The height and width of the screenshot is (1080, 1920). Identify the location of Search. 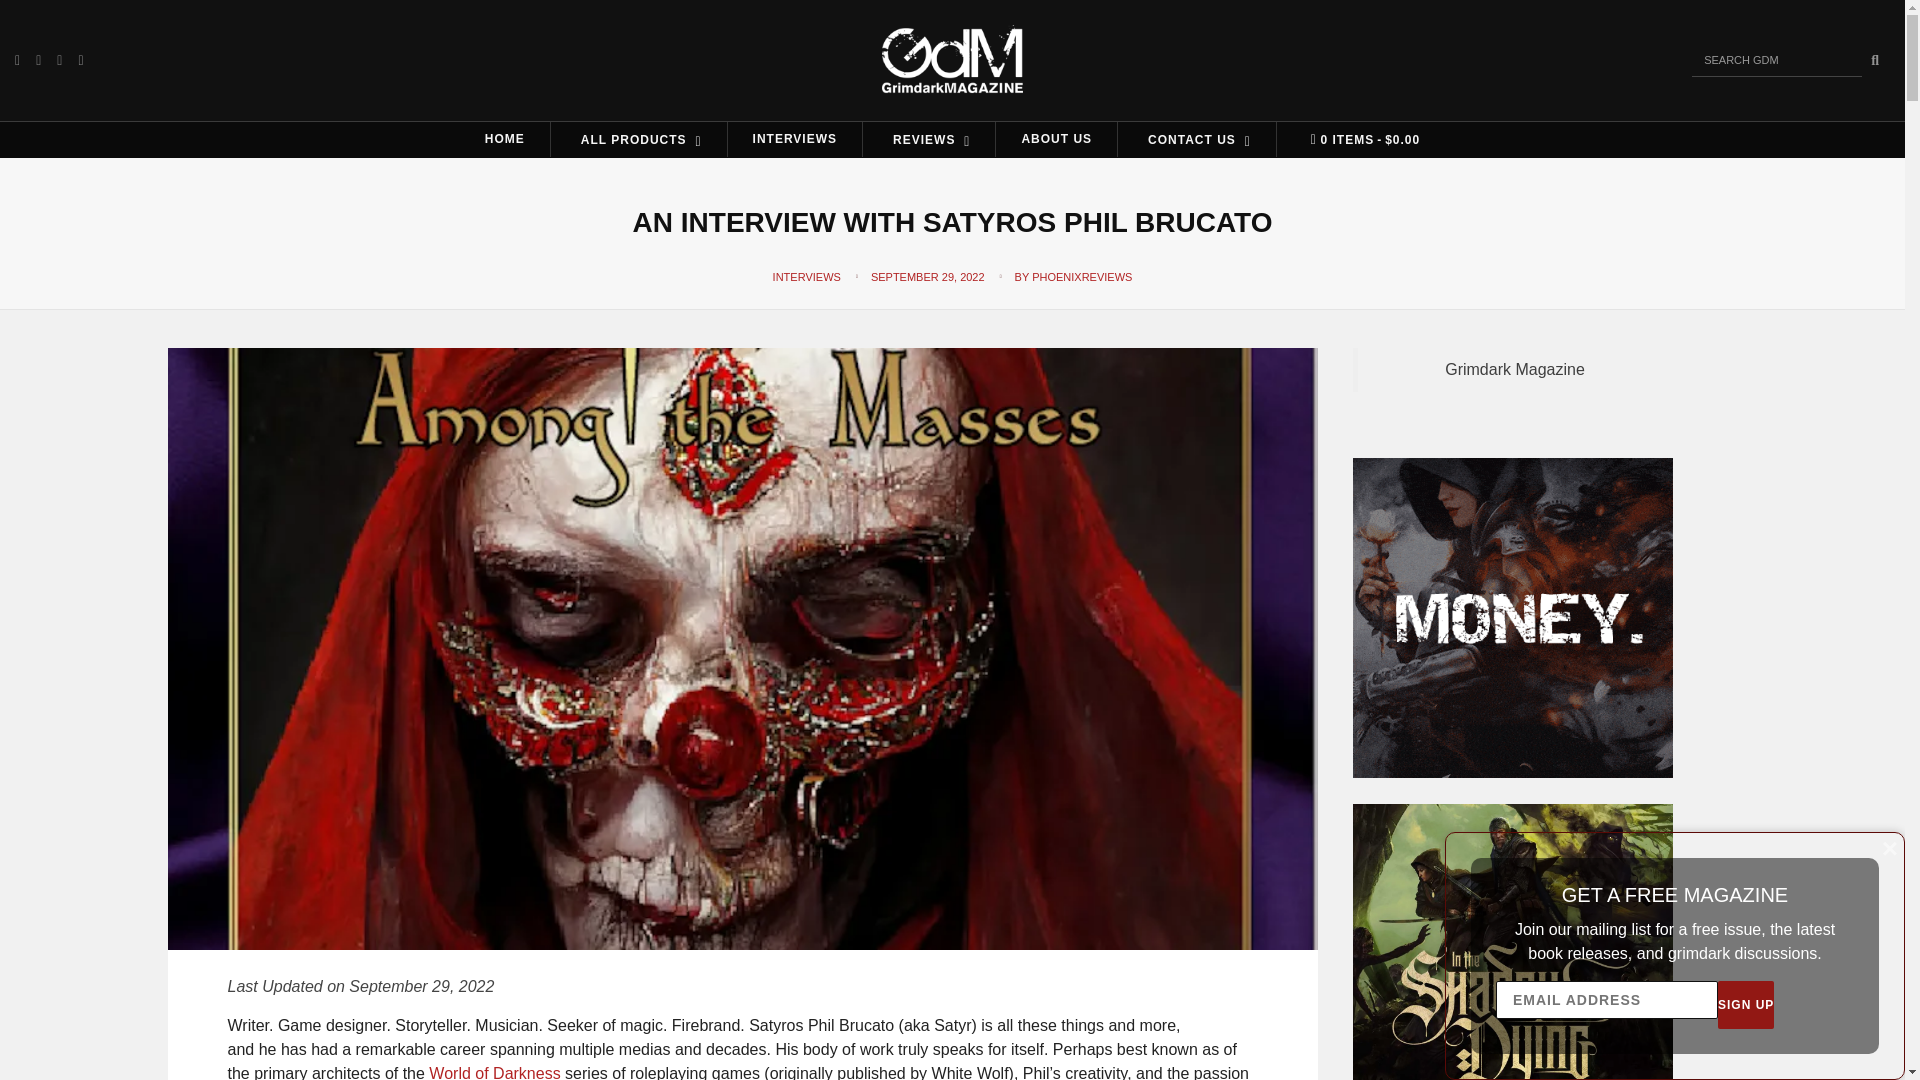
(1874, 60).